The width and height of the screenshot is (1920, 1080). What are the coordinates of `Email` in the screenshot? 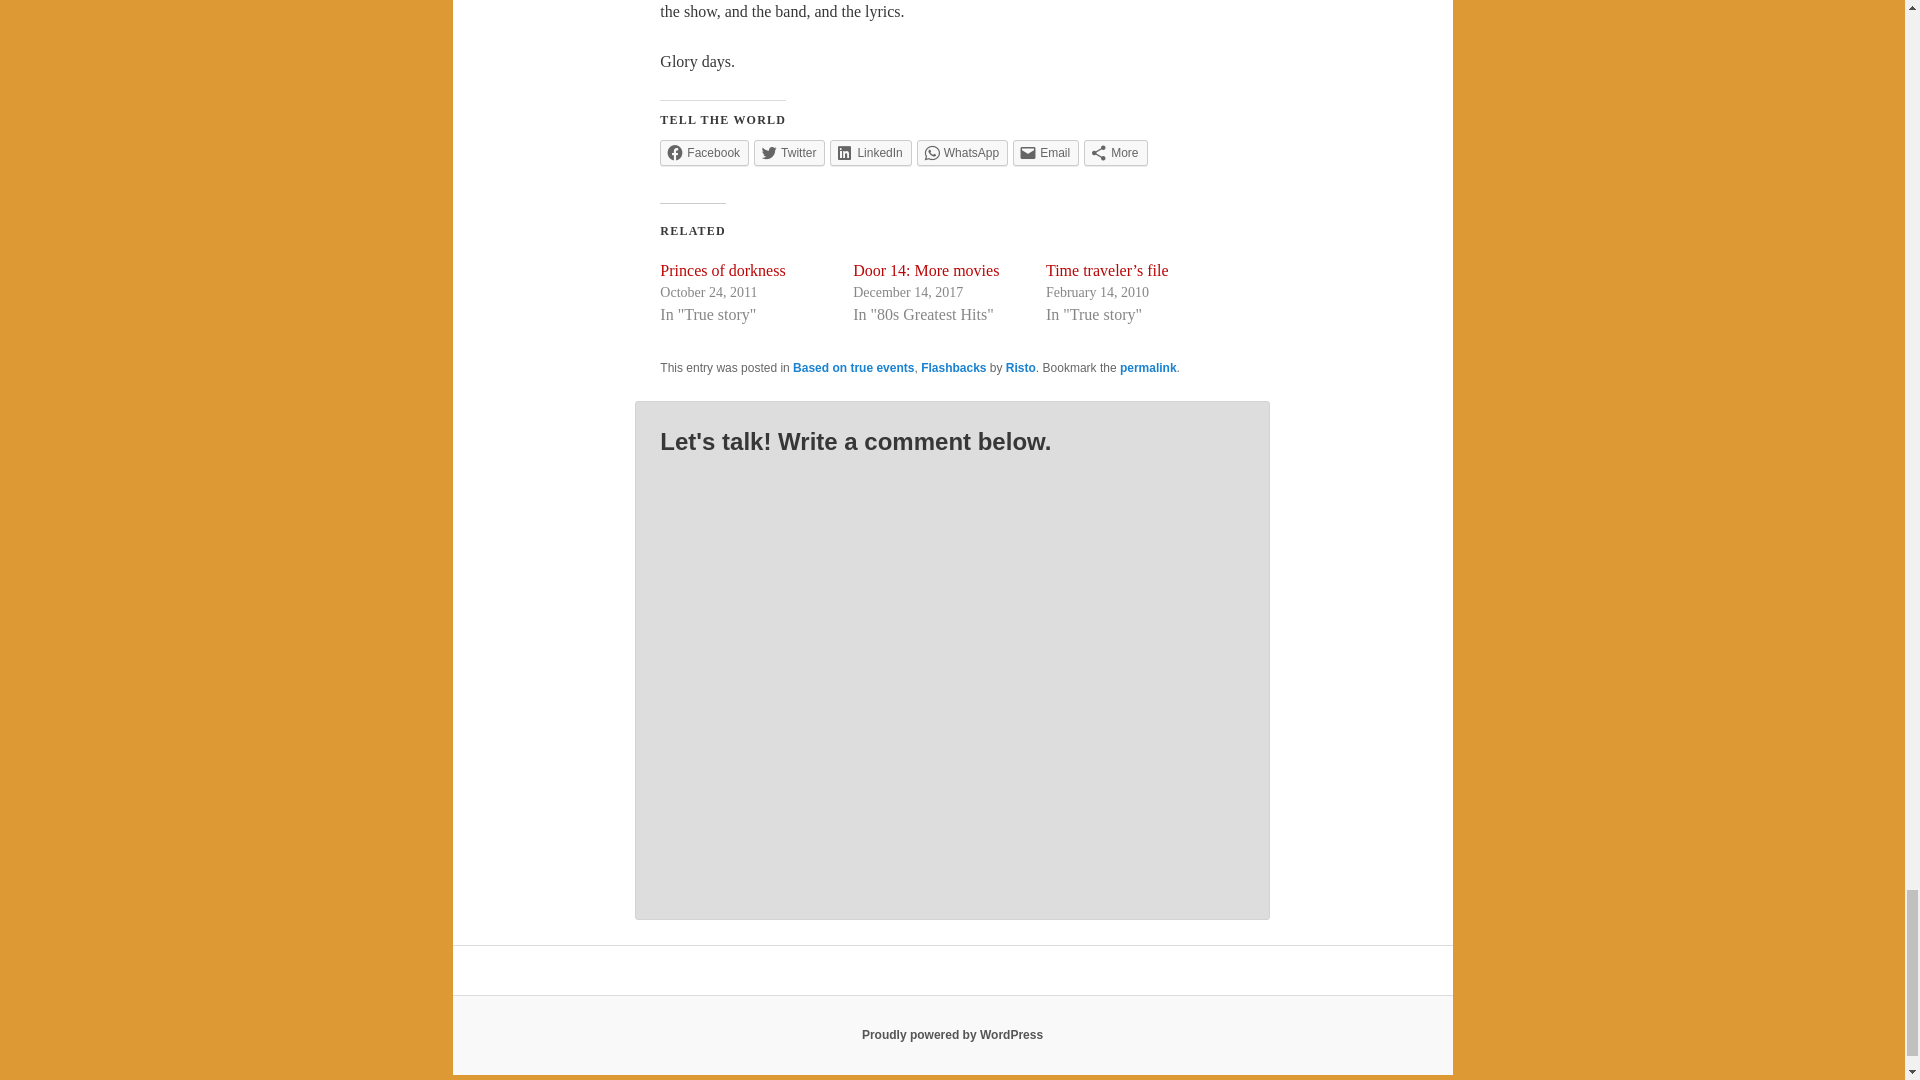 It's located at (1046, 153).